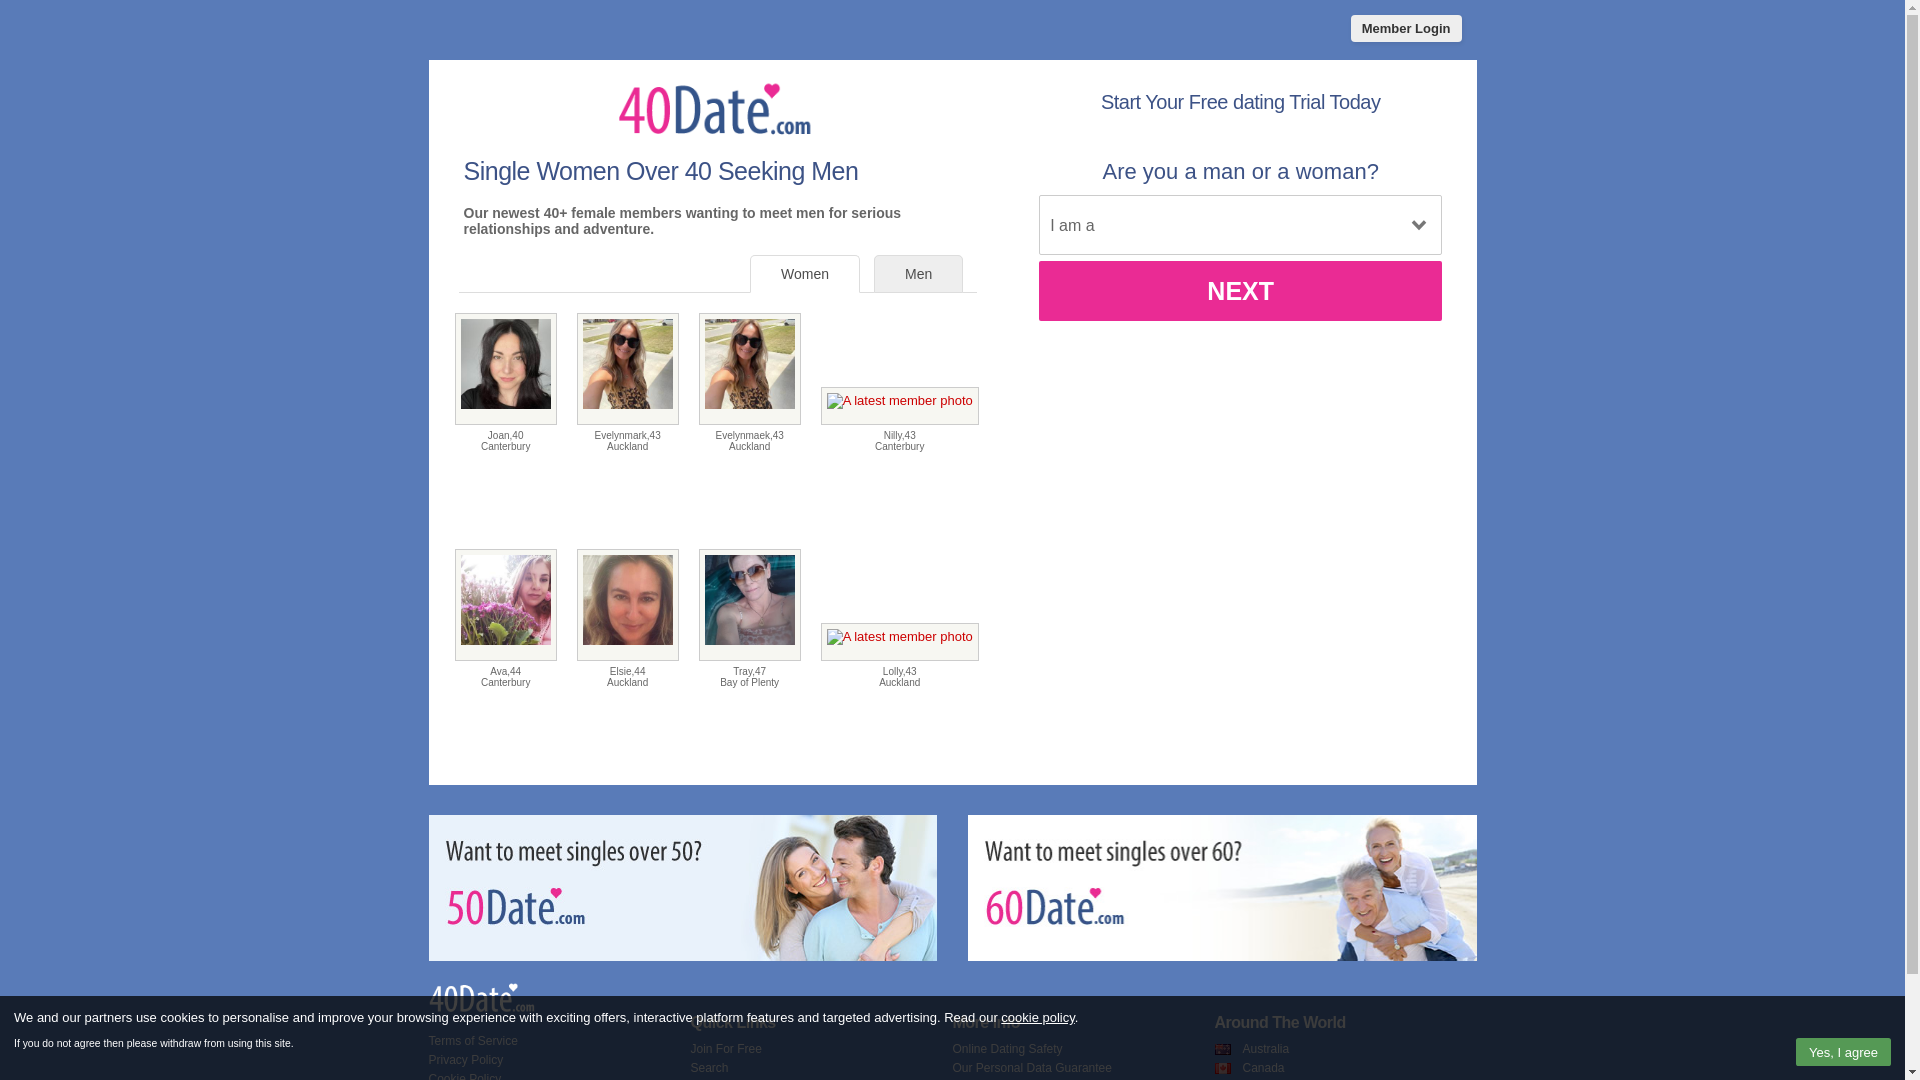  I want to click on Ava, 44 from Christchurch, Canterbury, so click(506, 605).